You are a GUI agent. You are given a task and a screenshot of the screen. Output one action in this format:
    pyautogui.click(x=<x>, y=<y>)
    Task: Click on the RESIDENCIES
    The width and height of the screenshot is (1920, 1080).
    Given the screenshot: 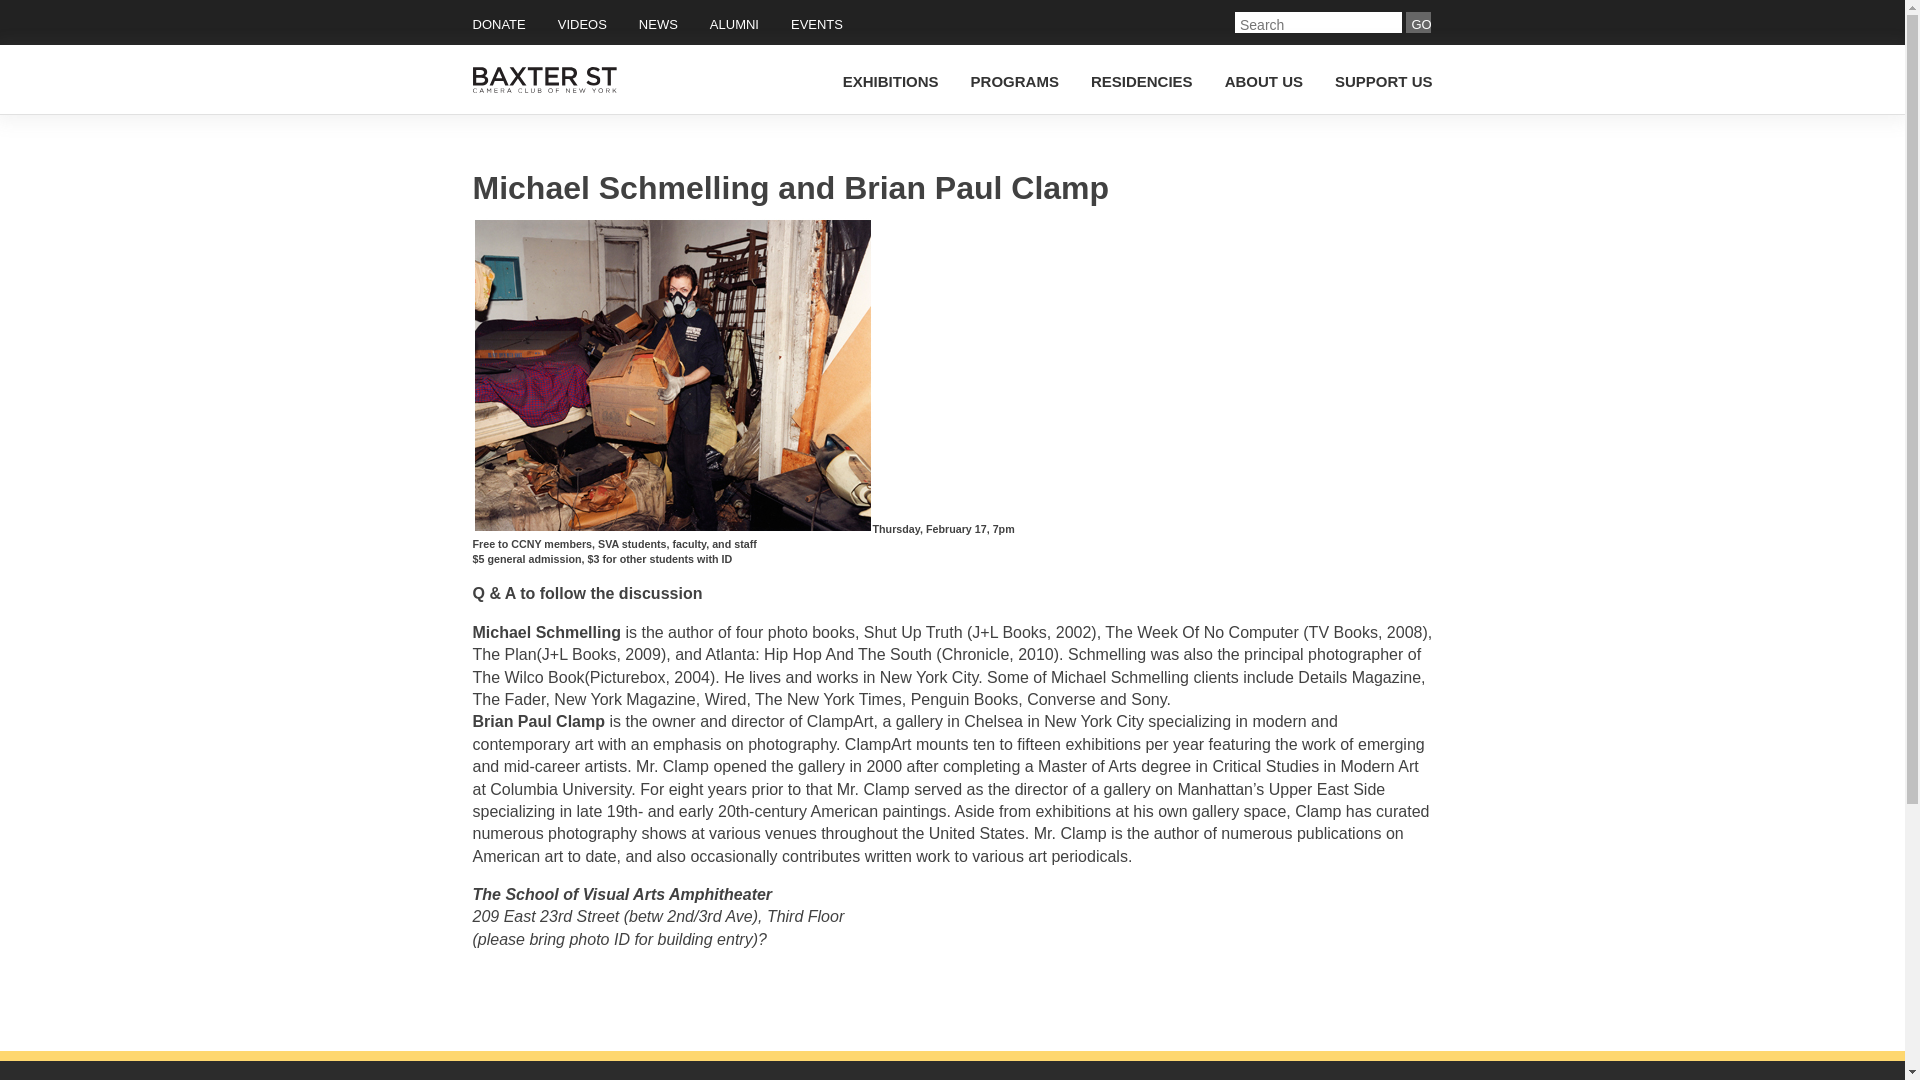 What is the action you would take?
    pyautogui.click(x=1141, y=80)
    